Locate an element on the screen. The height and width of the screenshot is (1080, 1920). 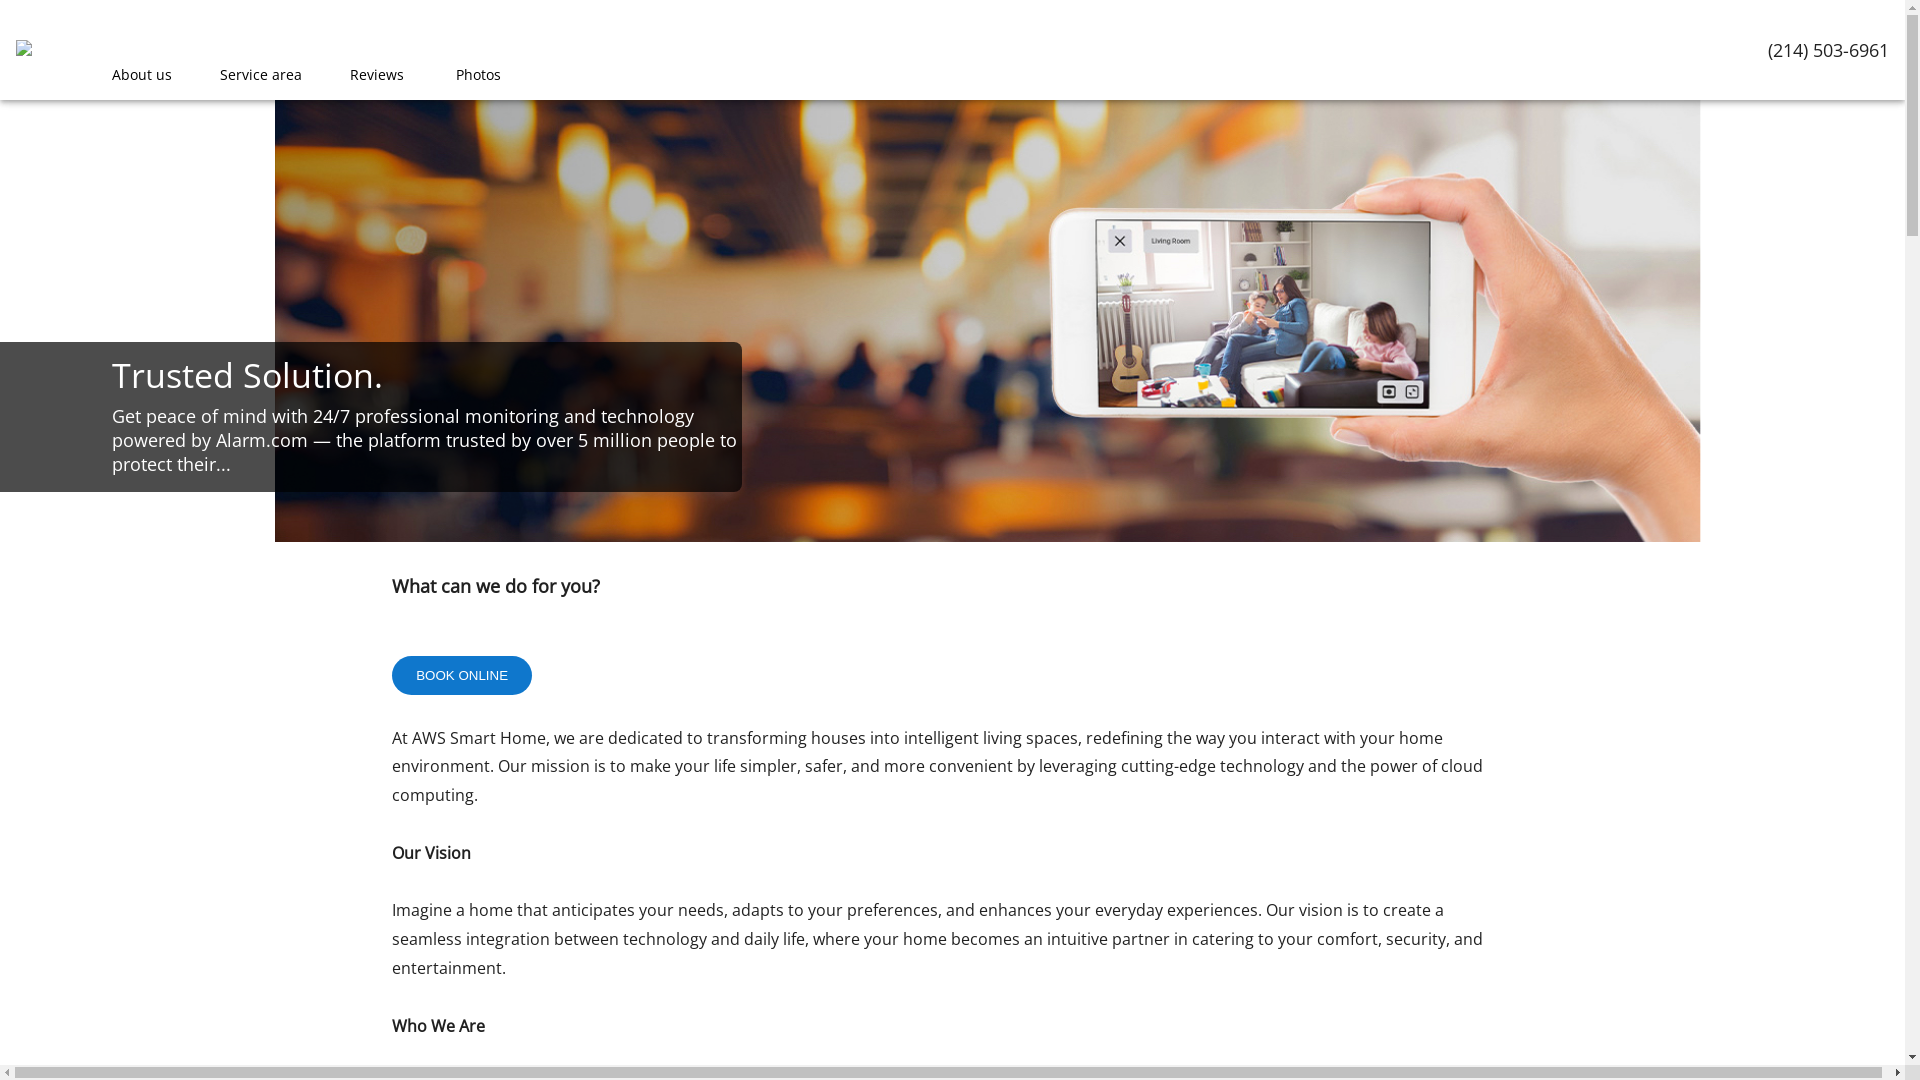
Service area is located at coordinates (261, 75).